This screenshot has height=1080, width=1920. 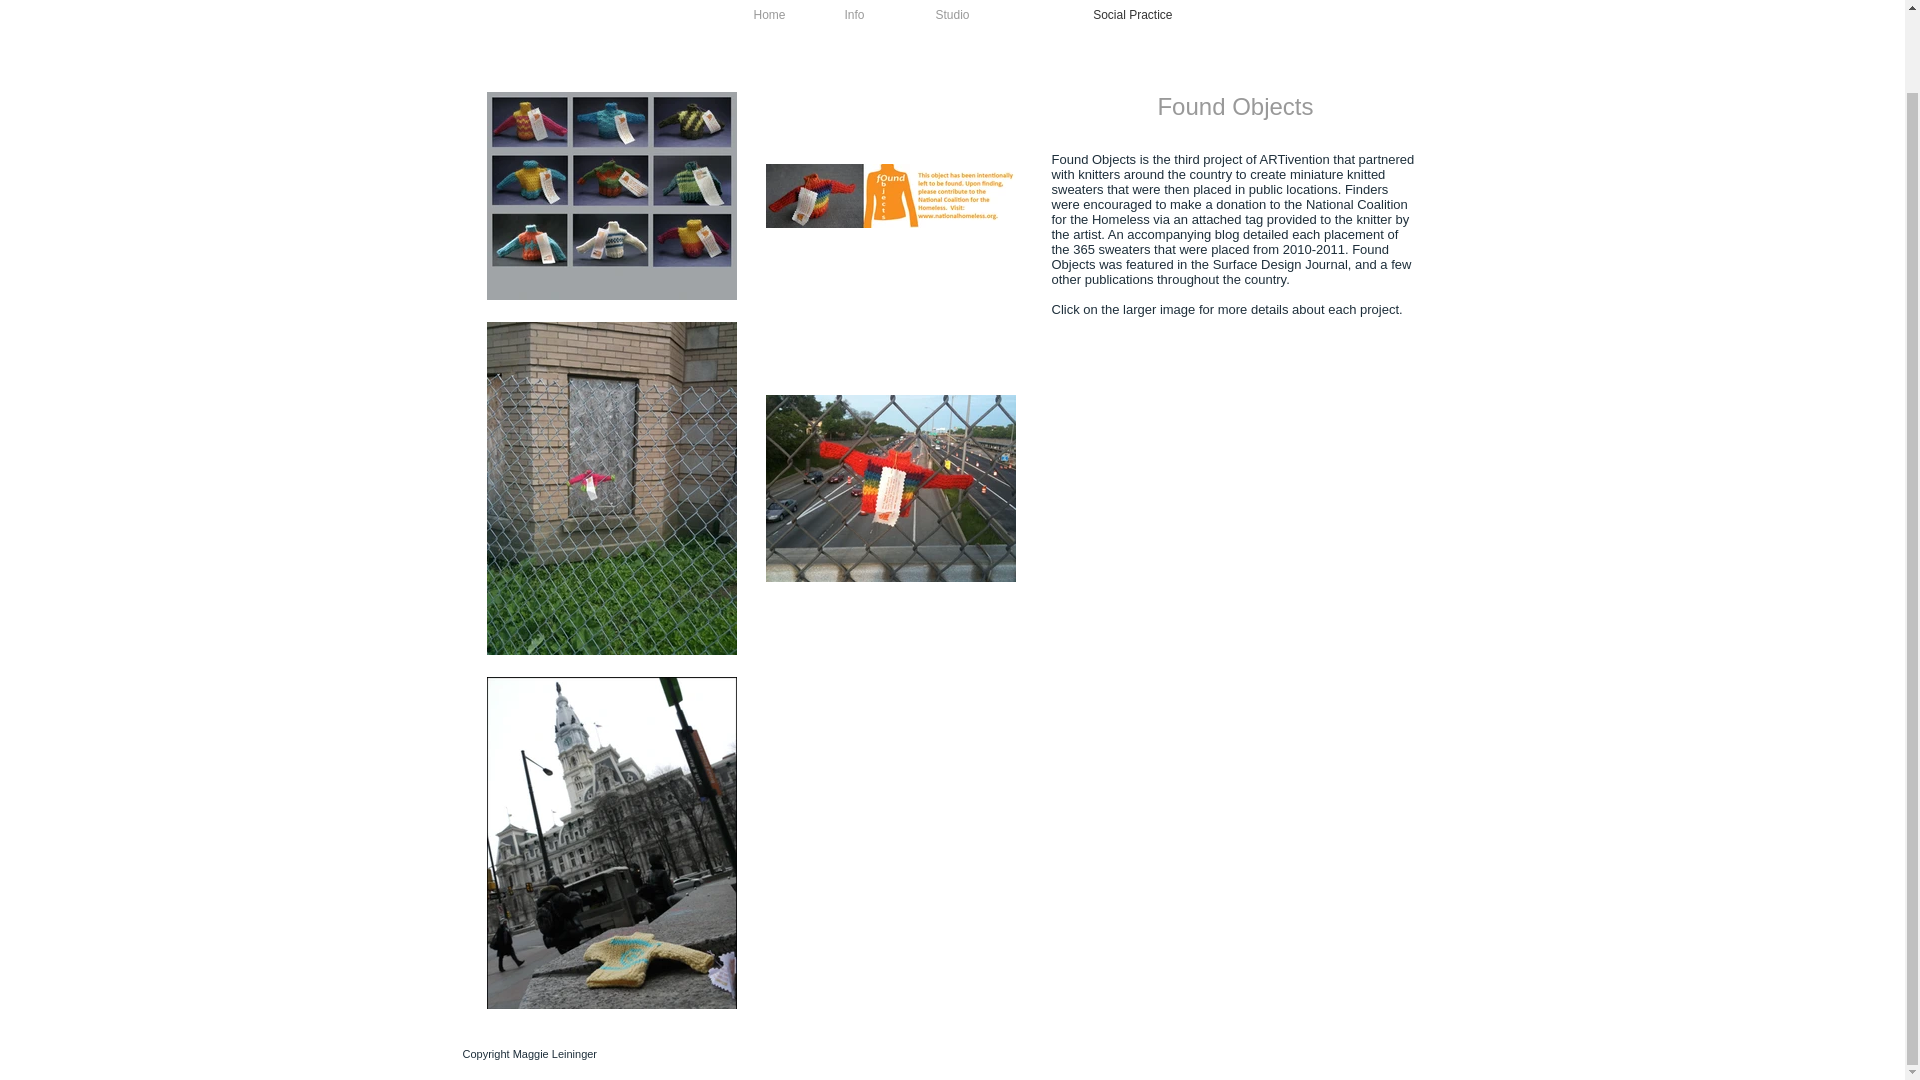 I want to click on Pin to Pinterest, so click(x=971, y=354).